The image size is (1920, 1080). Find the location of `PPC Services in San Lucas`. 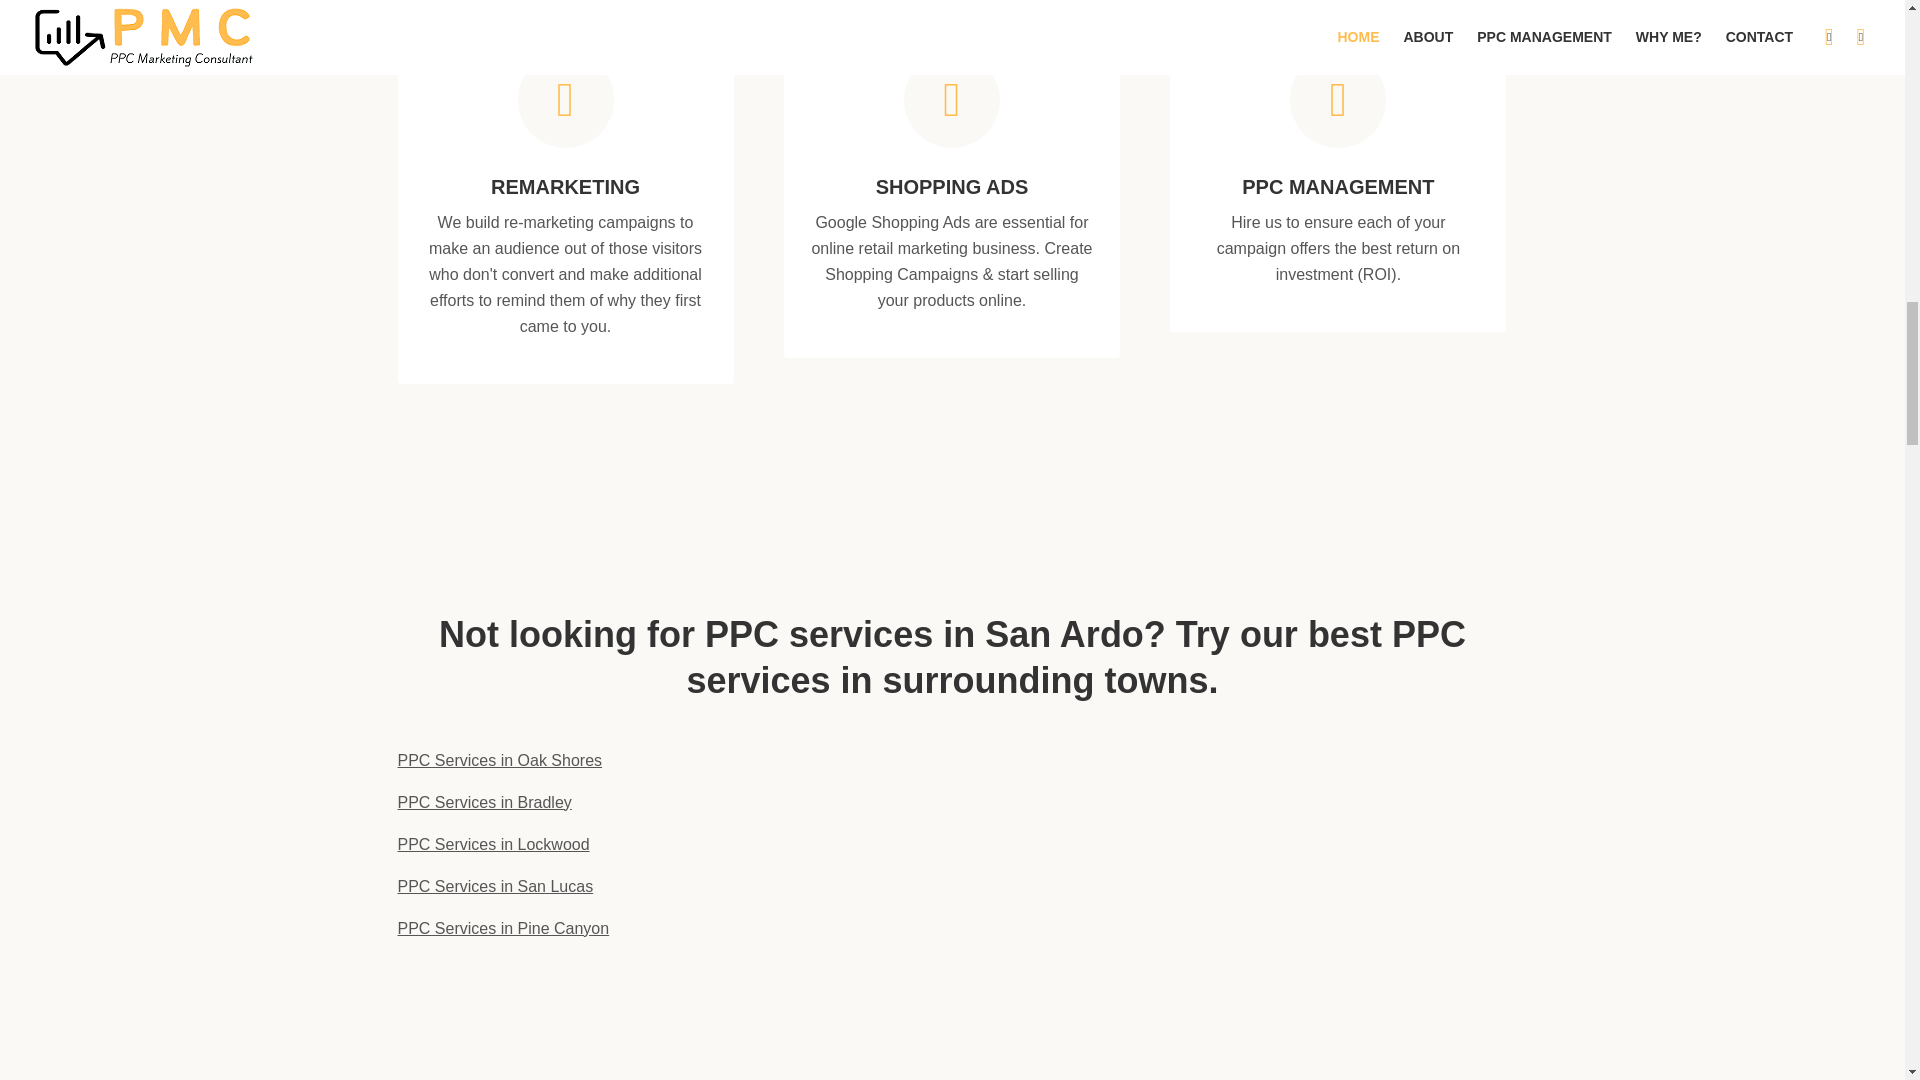

PPC Services in San Lucas is located at coordinates (495, 886).